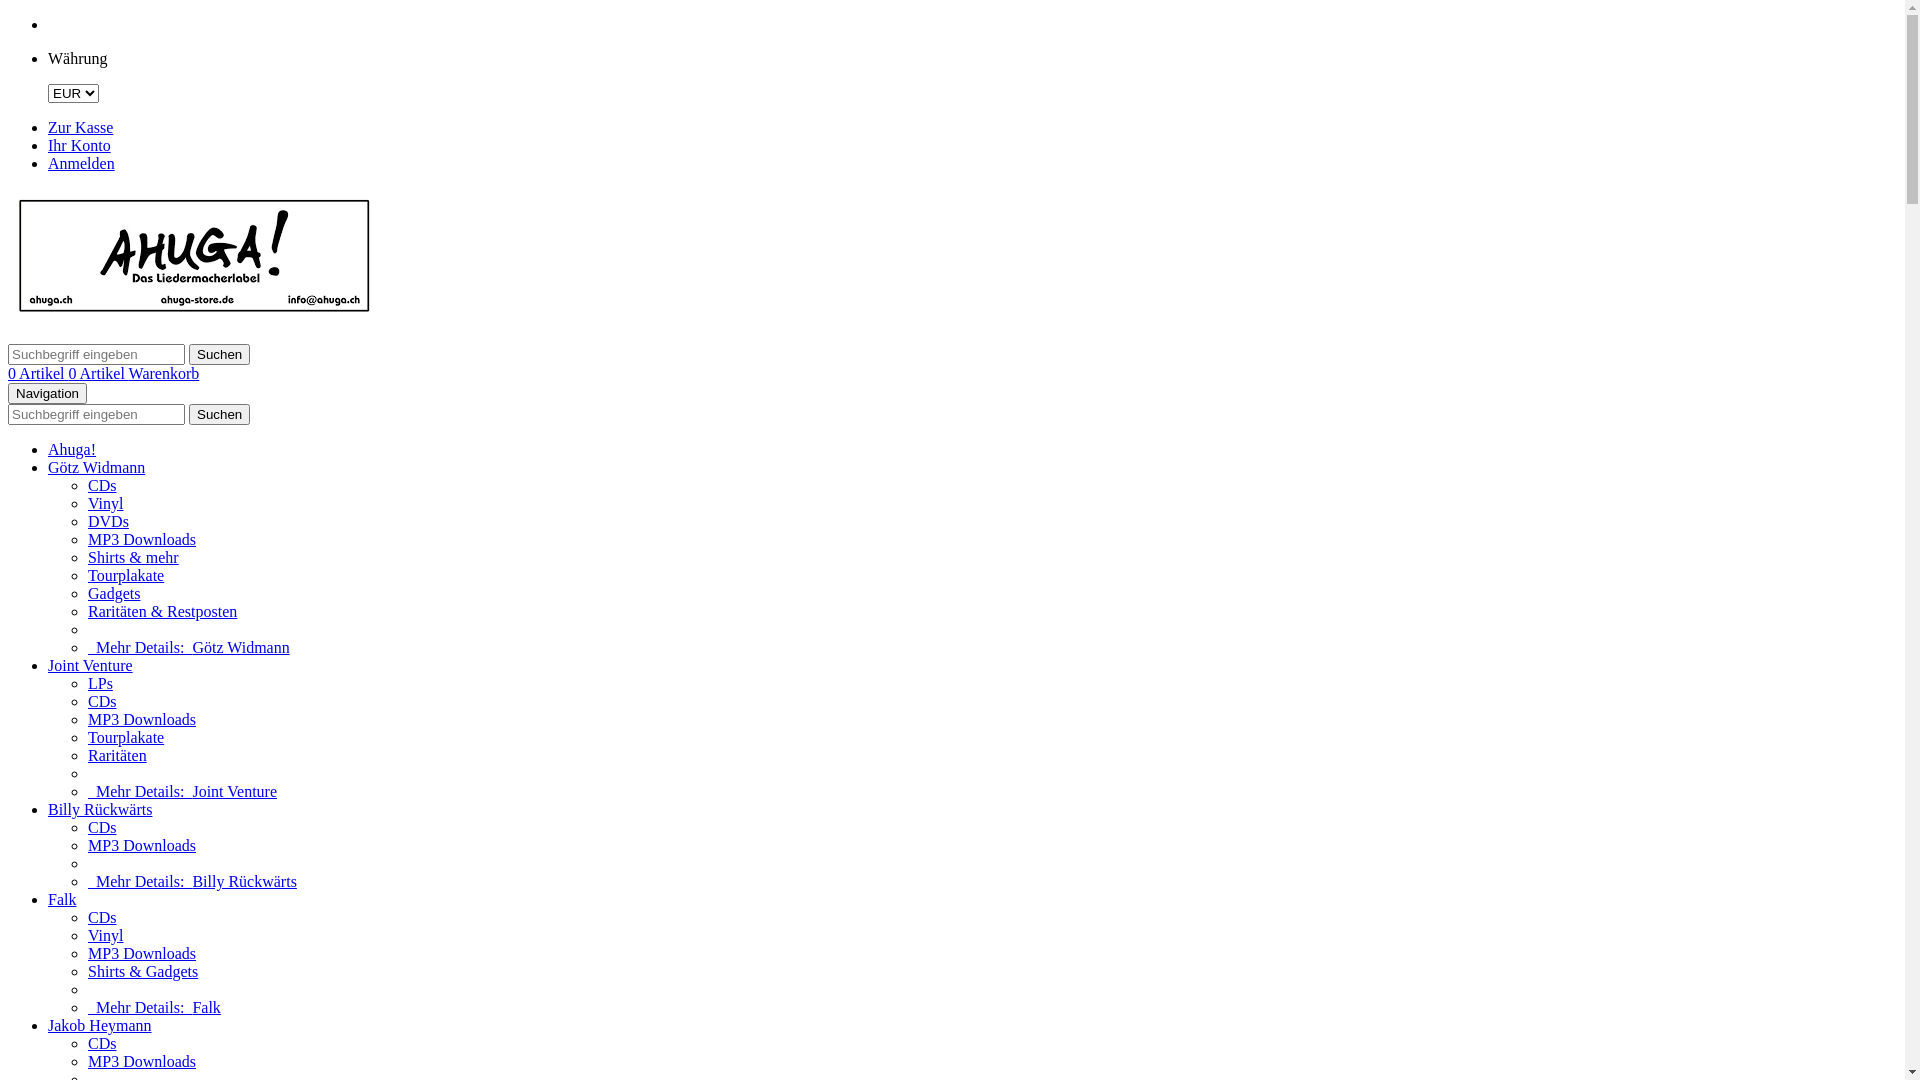 Image resolution: width=1920 pixels, height=1080 pixels. What do you see at coordinates (126, 576) in the screenshot?
I see `Tourplakate` at bounding box center [126, 576].